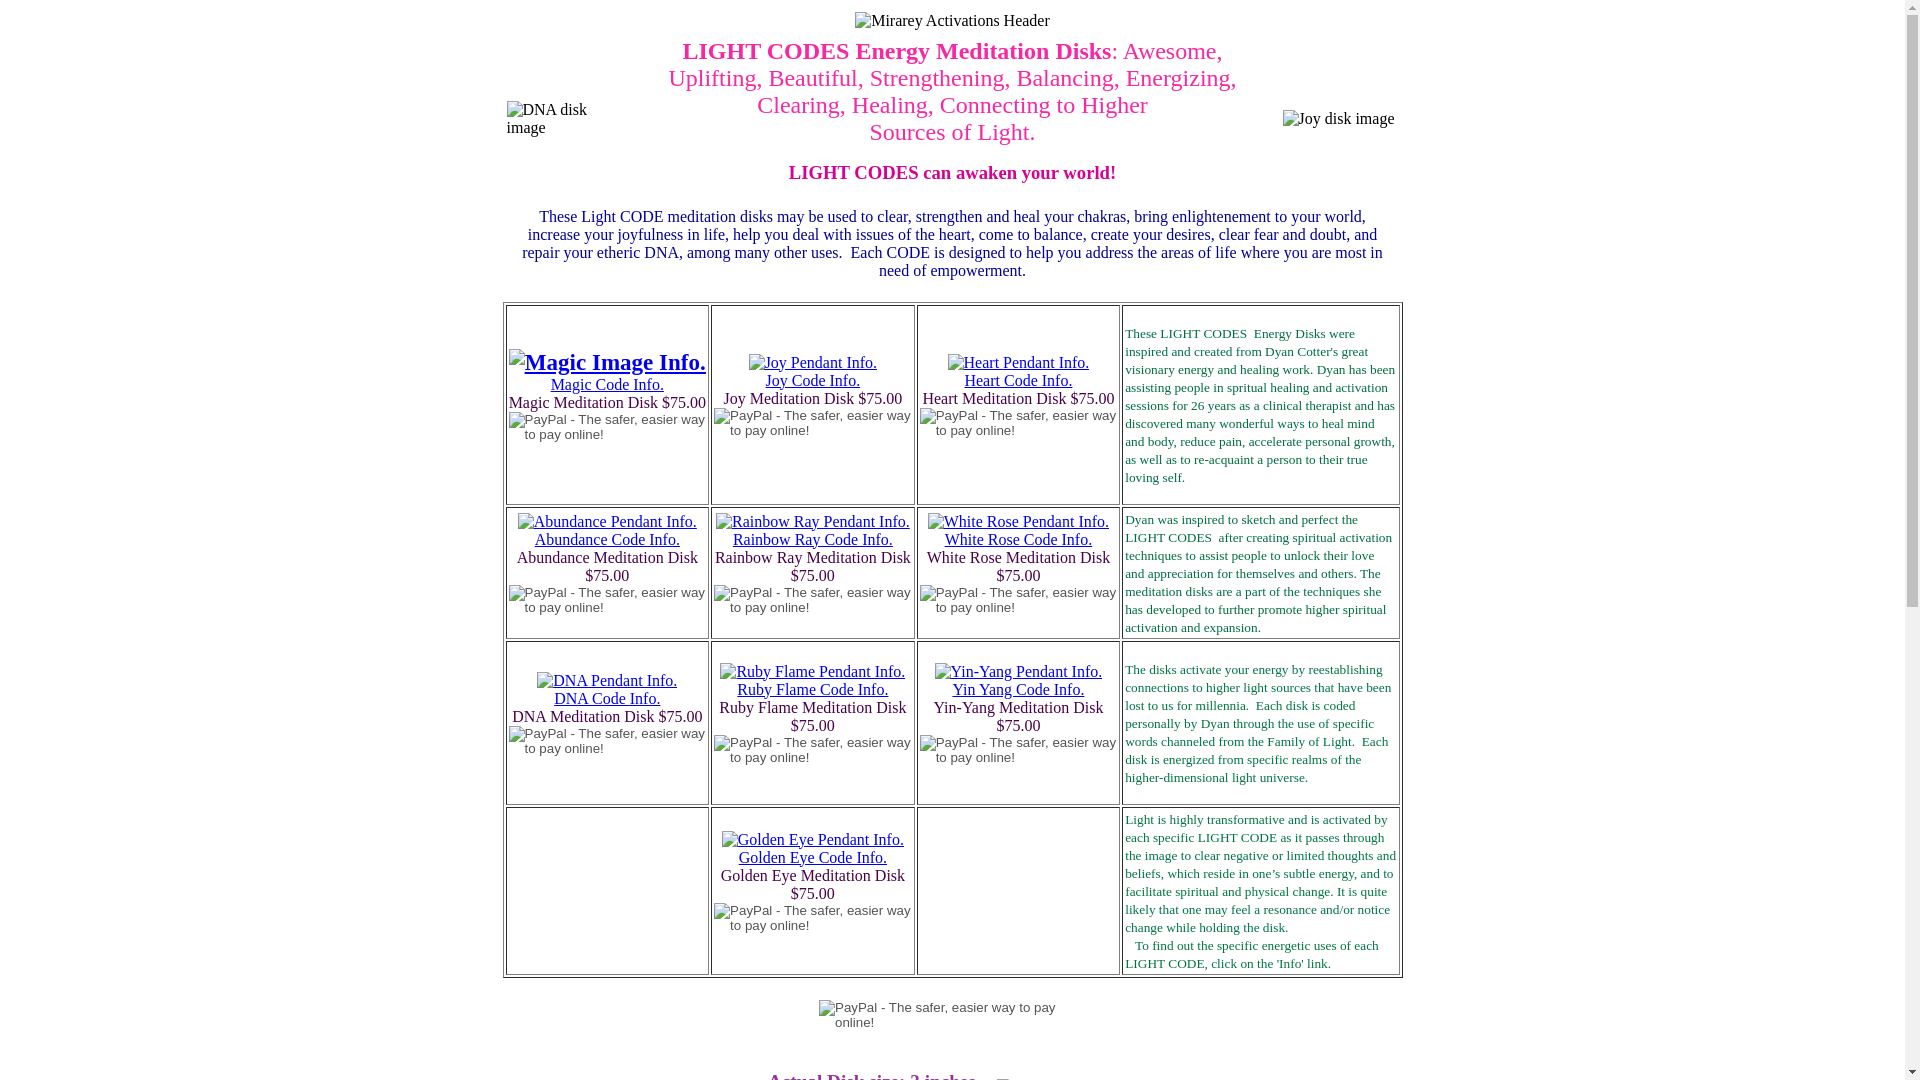 This screenshot has height=1080, width=1920. I want to click on White Rose Code Info., so click(1018, 538).